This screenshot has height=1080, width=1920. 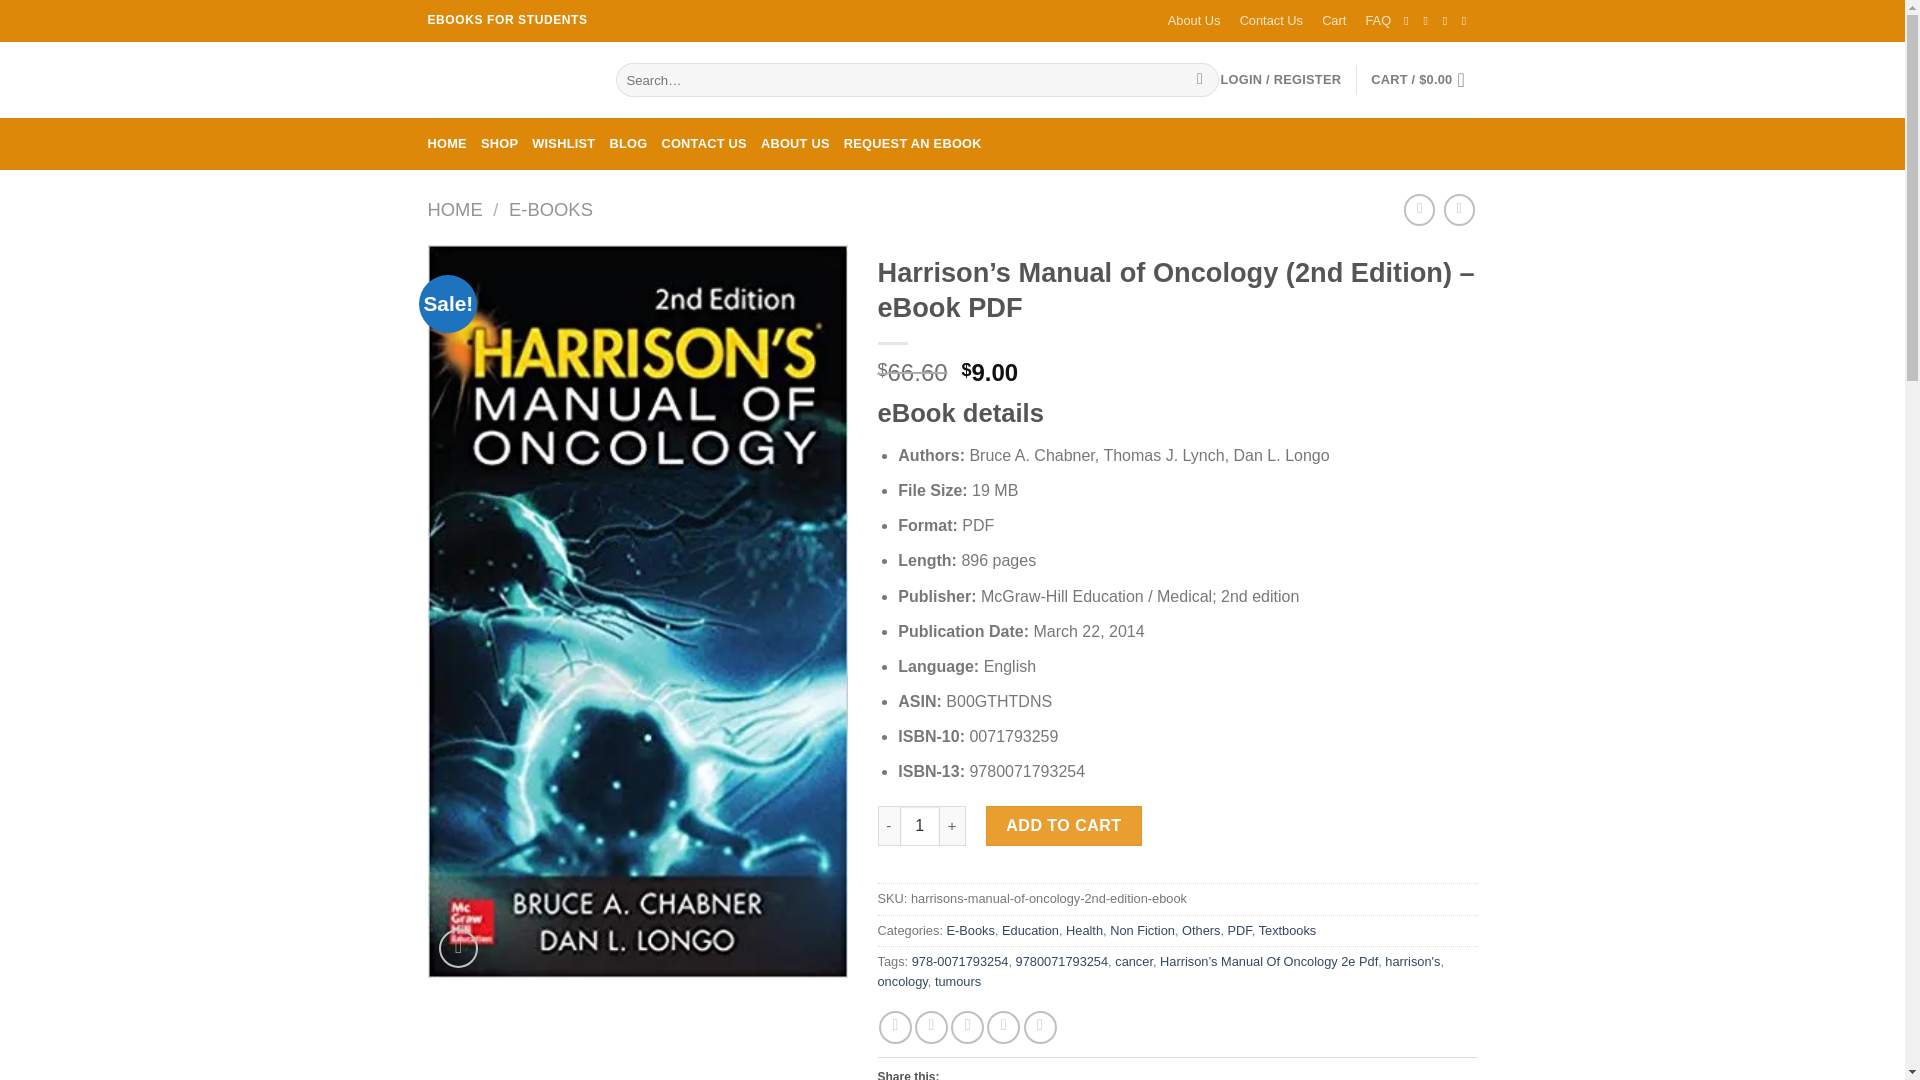 What do you see at coordinates (550, 209) in the screenshot?
I see `E-BOOKS` at bounding box center [550, 209].